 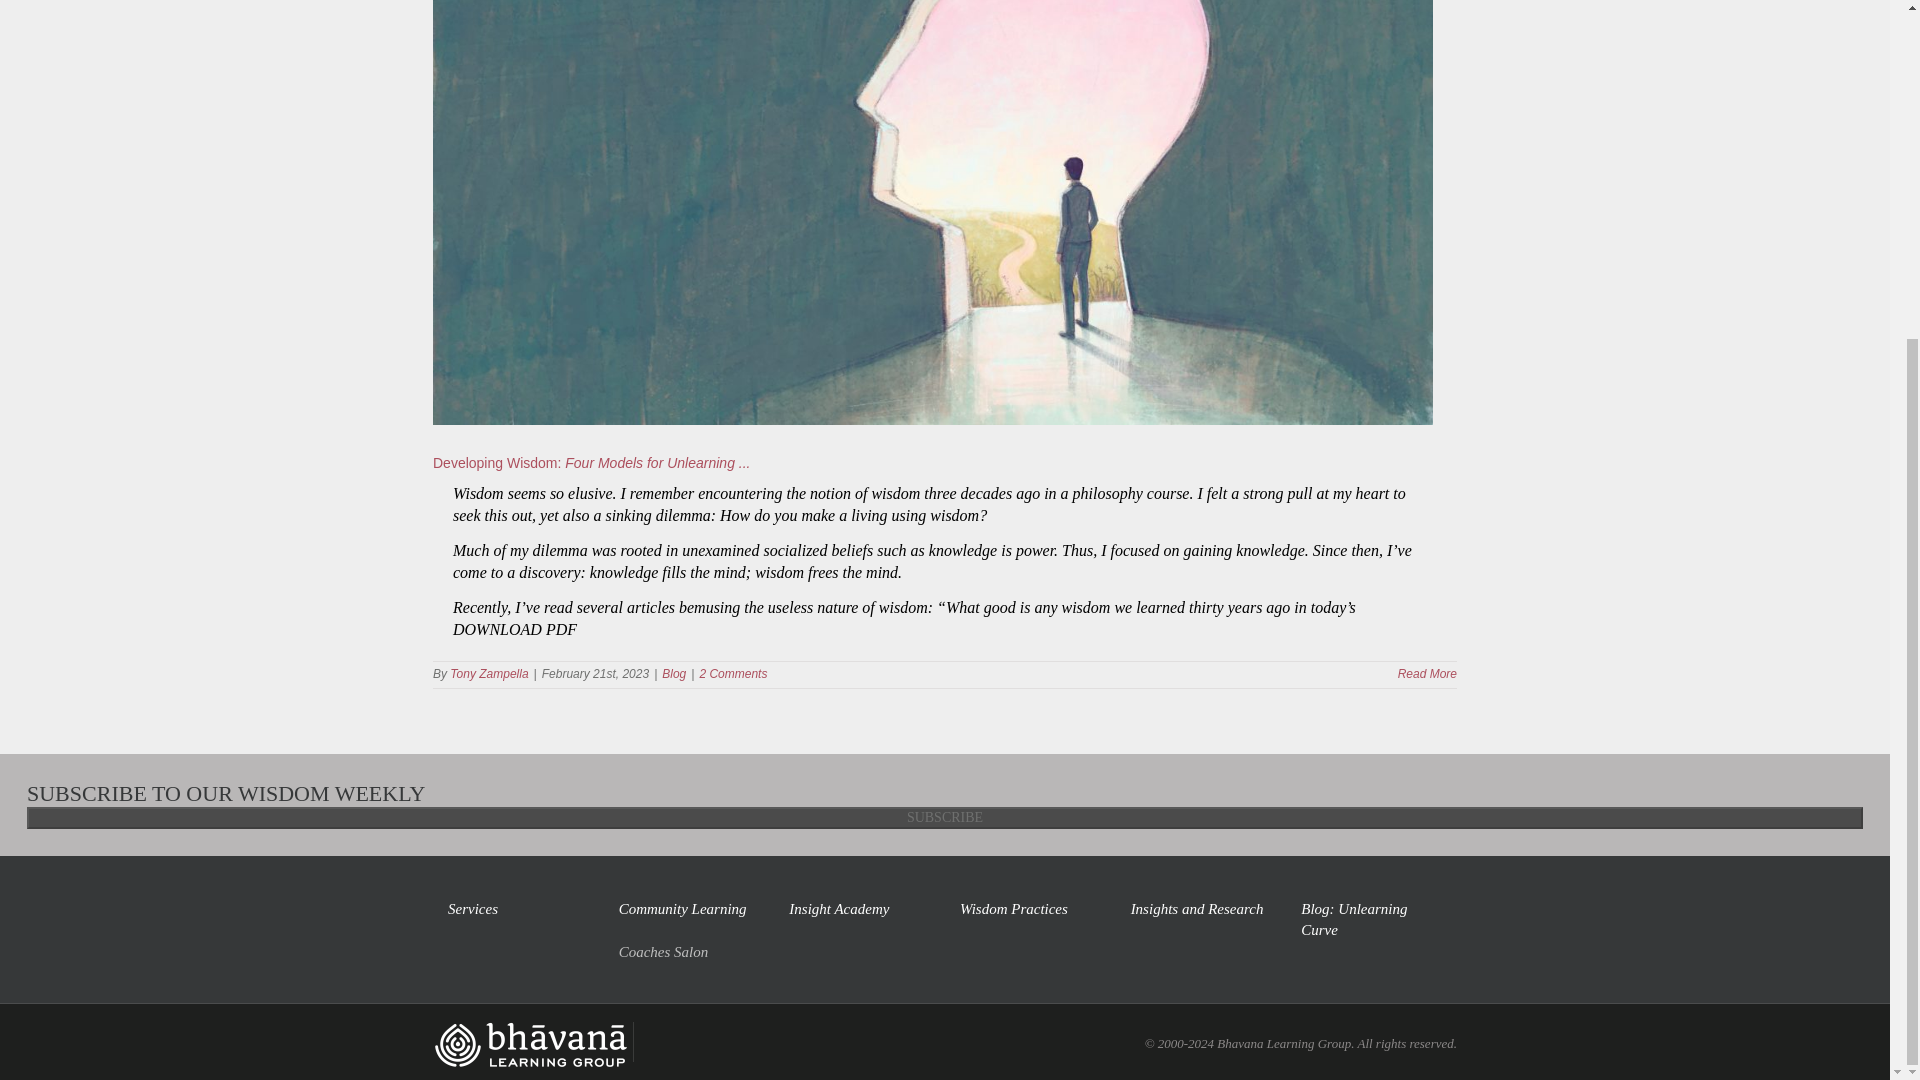 What do you see at coordinates (1200, 909) in the screenshot?
I see `Insights and Research` at bounding box center [1200, 909].